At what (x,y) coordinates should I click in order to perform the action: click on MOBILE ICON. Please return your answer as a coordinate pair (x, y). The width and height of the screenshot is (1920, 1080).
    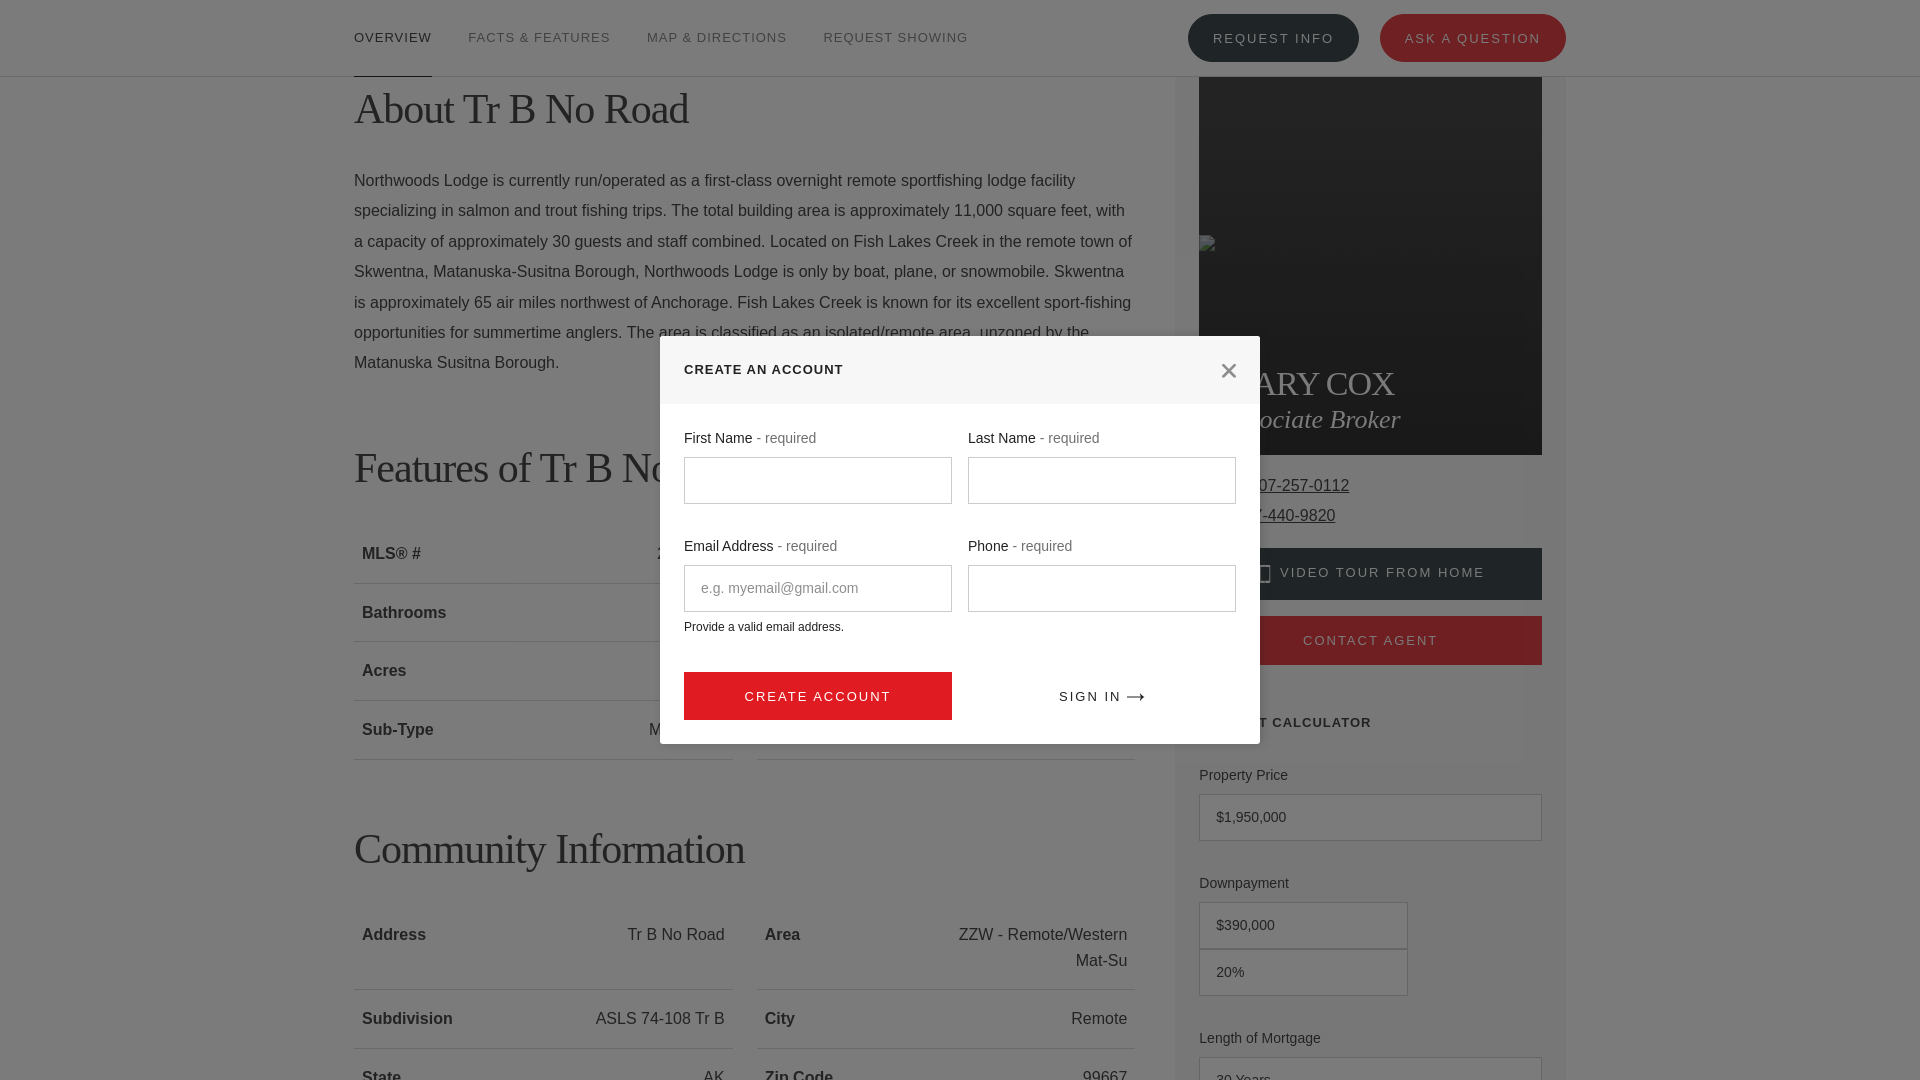
    Looking at the image, I should click on (1264, 574).